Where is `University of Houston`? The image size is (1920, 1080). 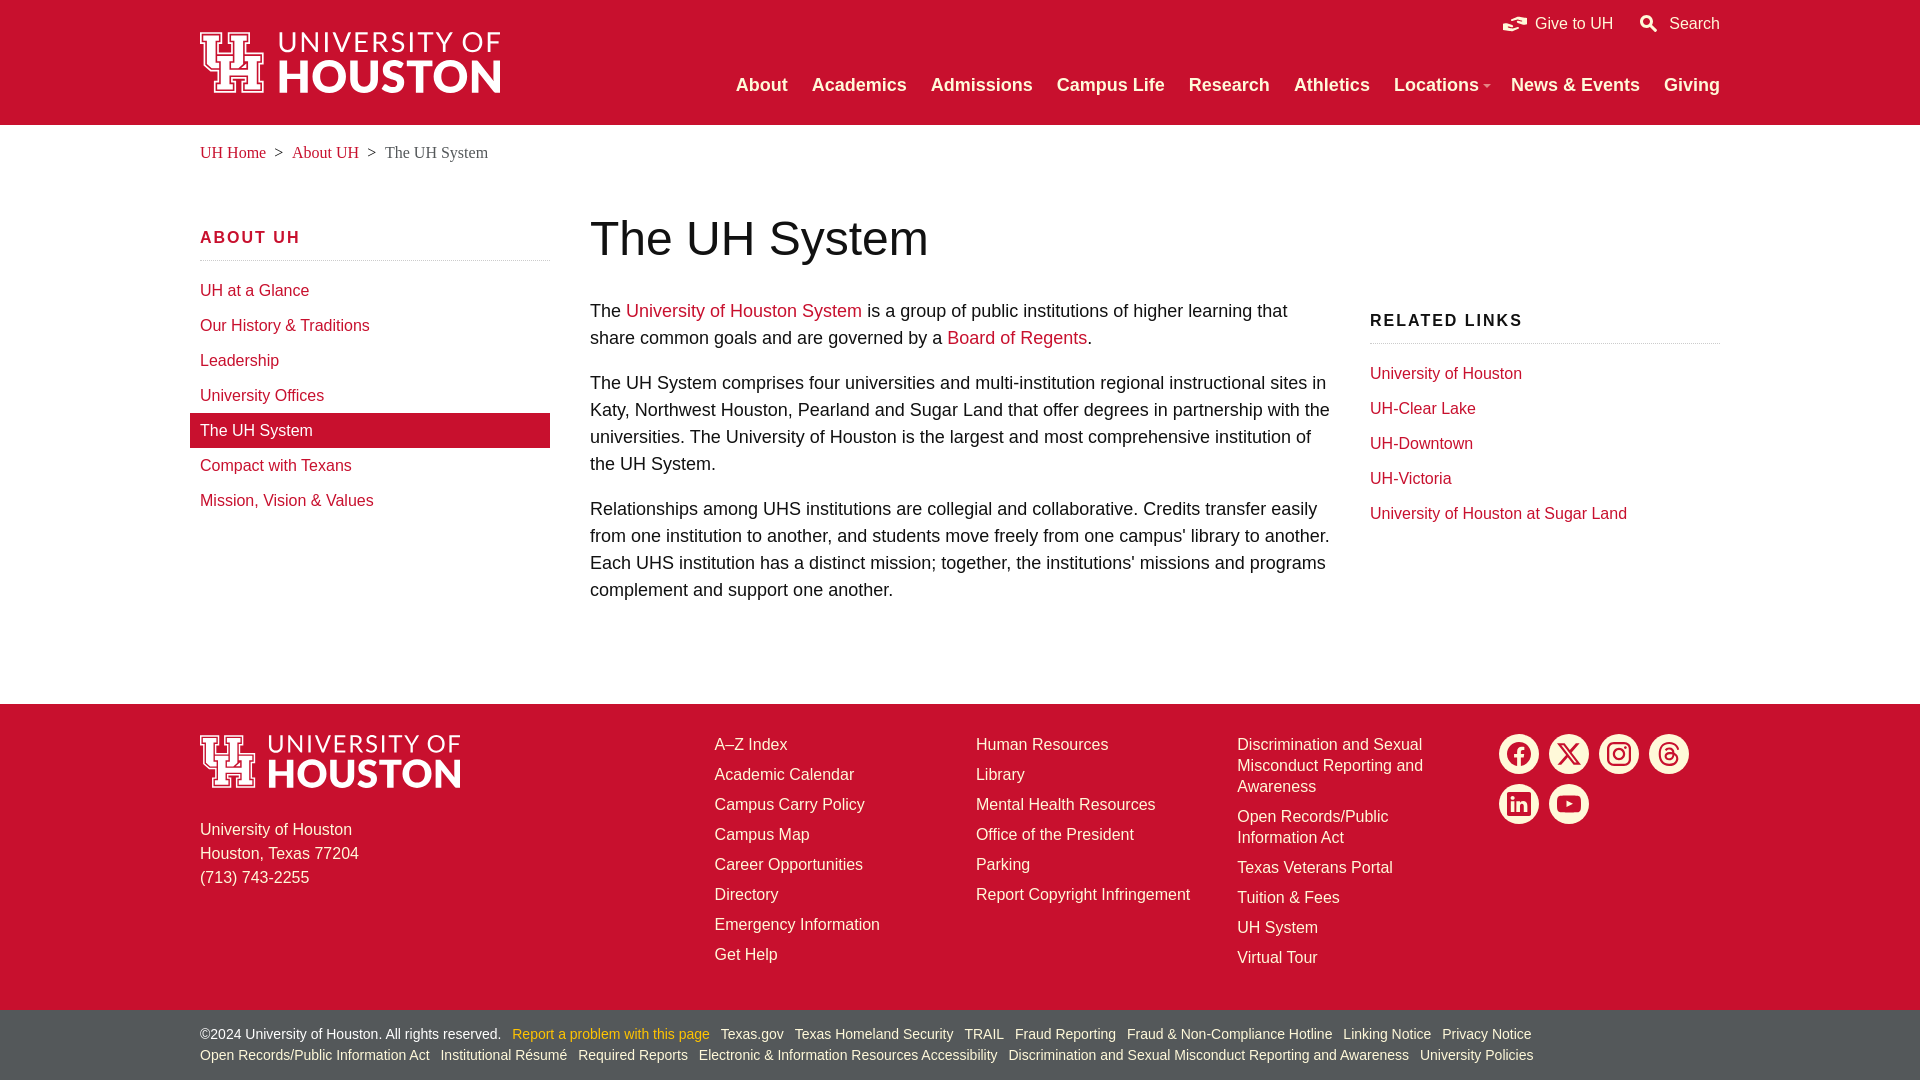
University of Houston is located at coordinates (632, 464).